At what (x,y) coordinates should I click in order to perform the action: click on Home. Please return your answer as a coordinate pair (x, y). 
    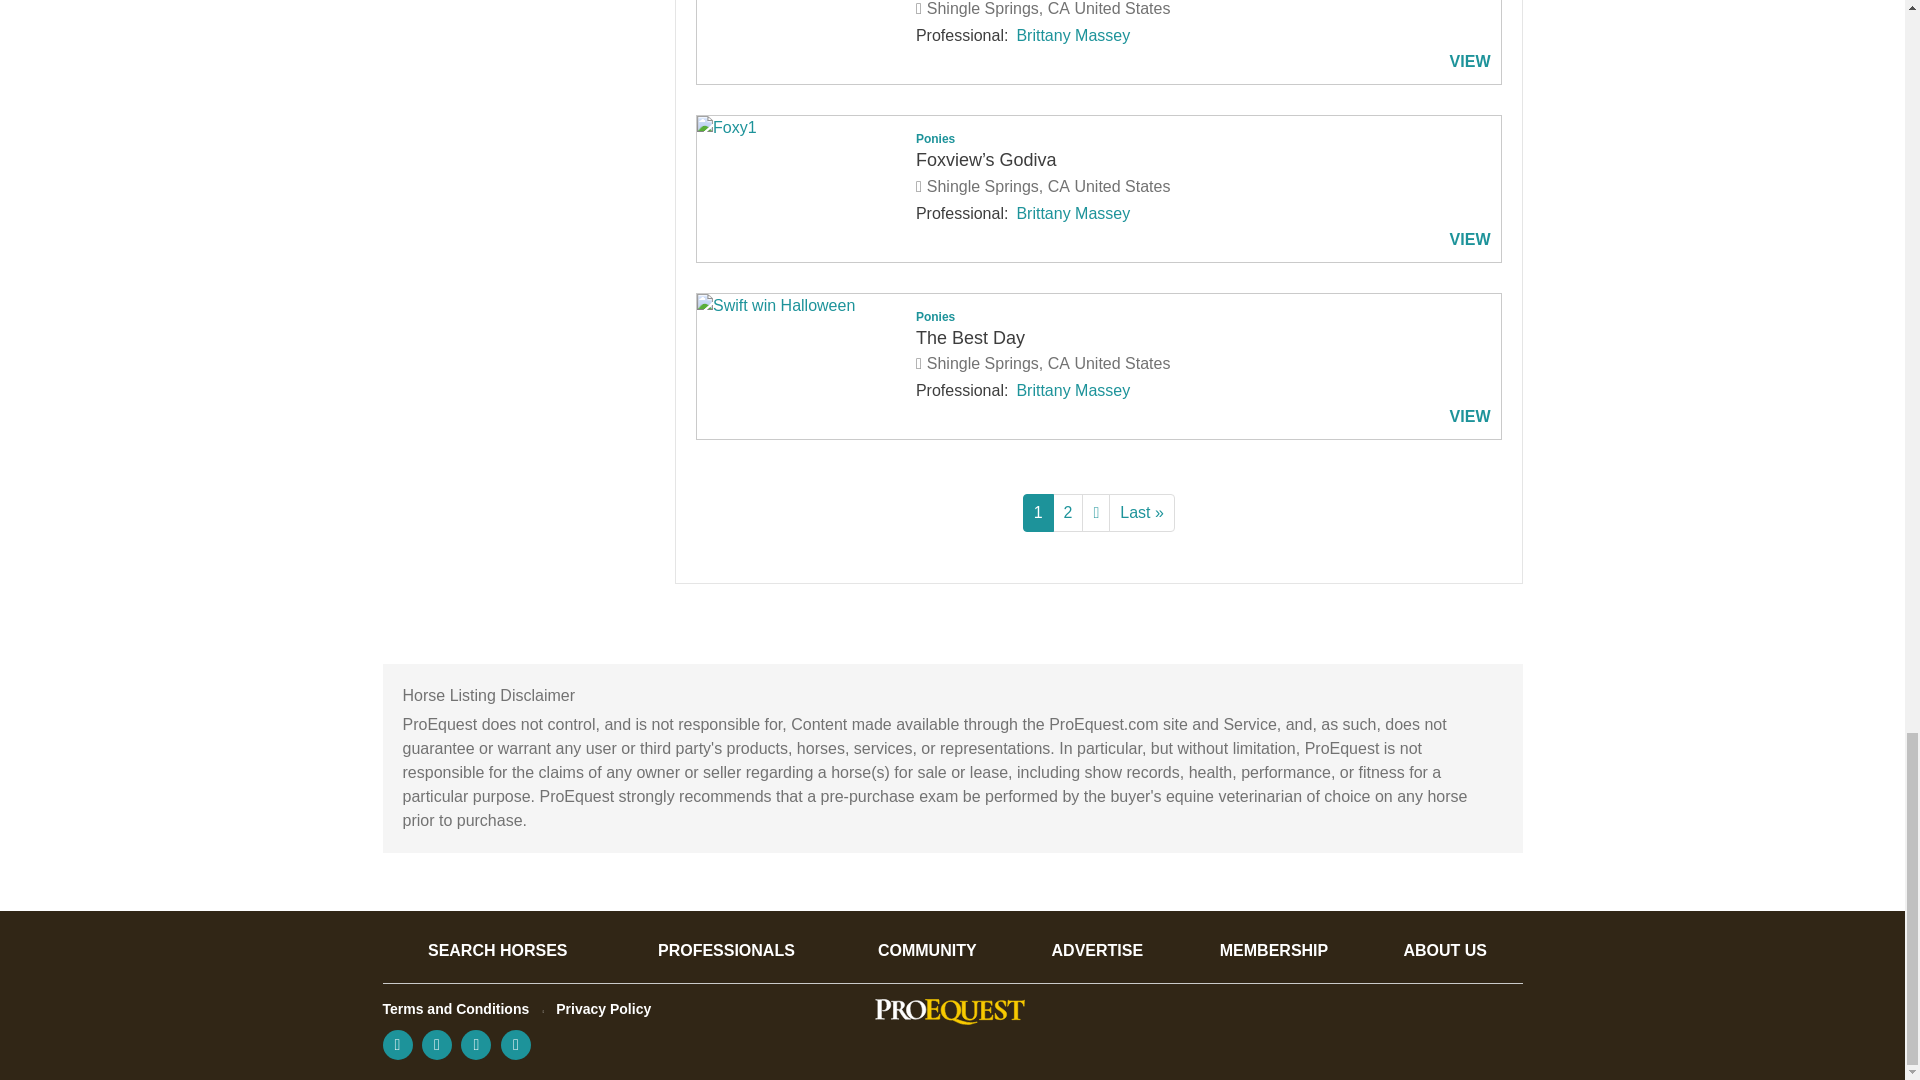
    Looking at the image, I should click on (950, 1012).